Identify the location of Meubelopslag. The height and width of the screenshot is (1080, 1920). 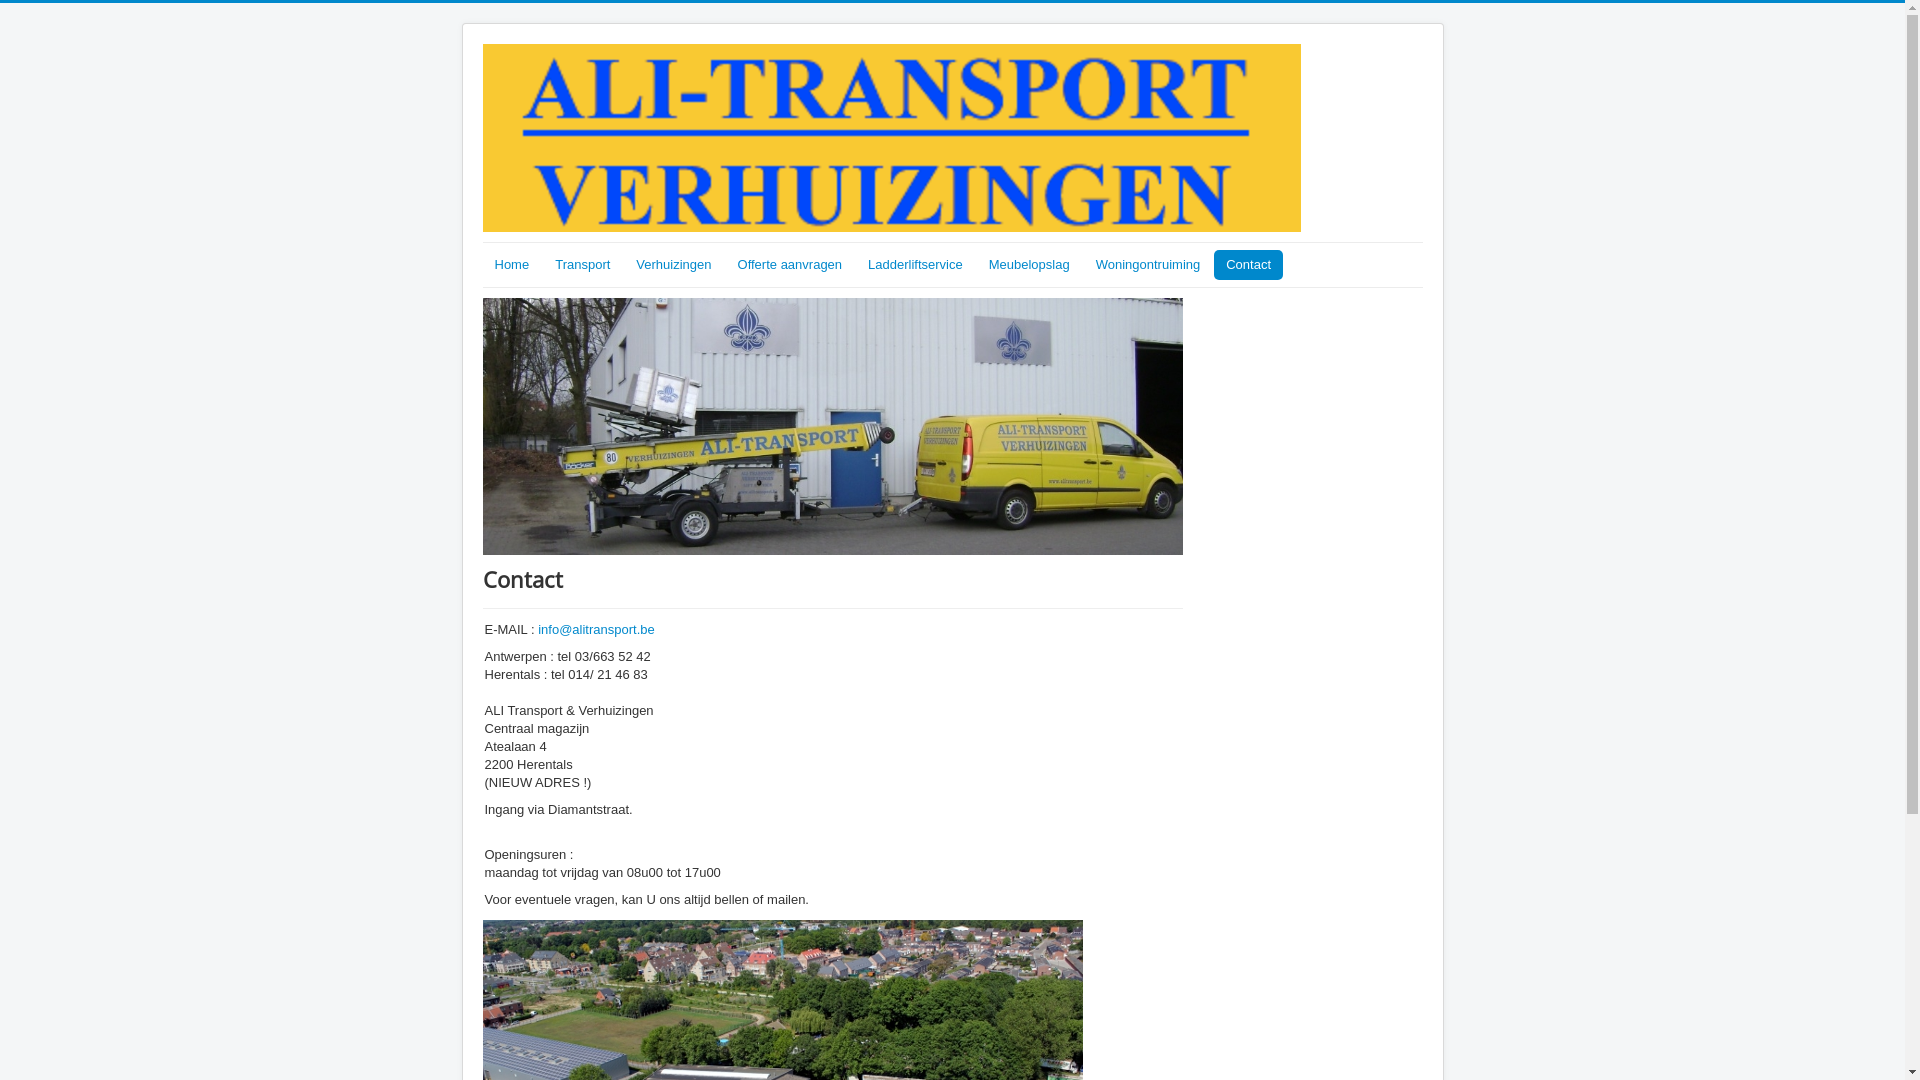
(1030, 265).